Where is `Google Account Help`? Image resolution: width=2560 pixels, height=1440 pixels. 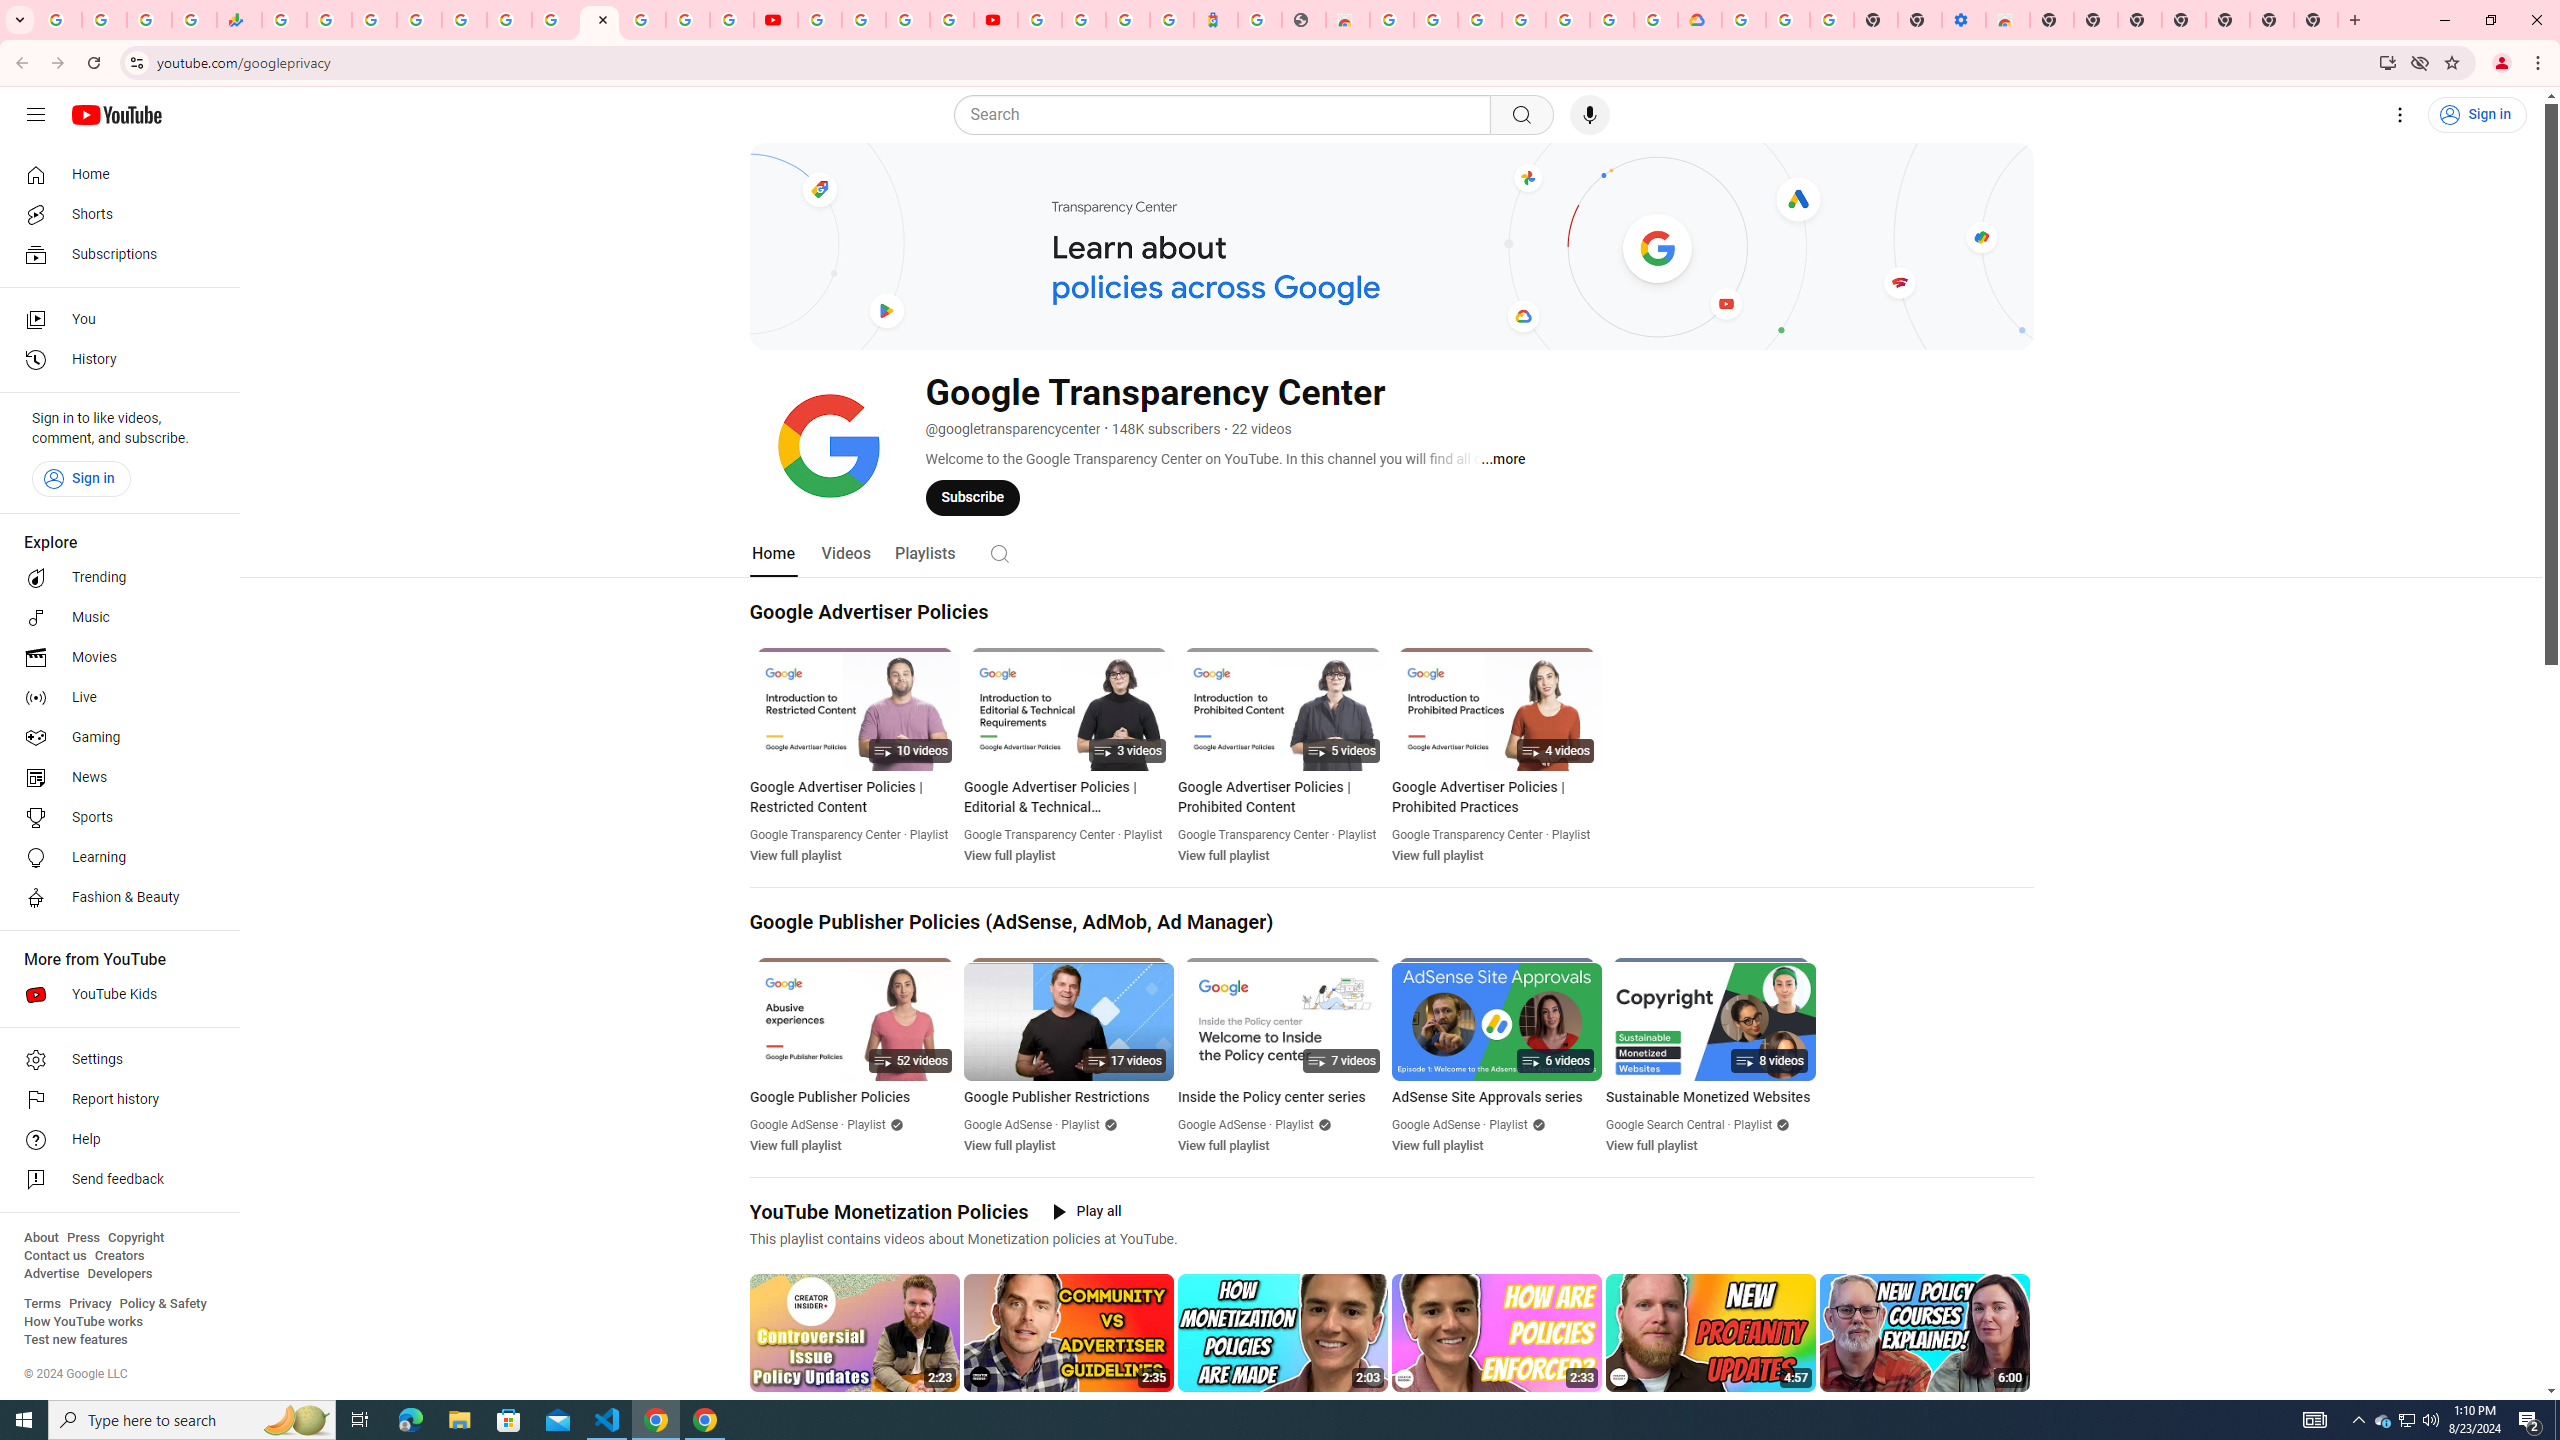
Google Account Help is located at coordinates (1788, 20).